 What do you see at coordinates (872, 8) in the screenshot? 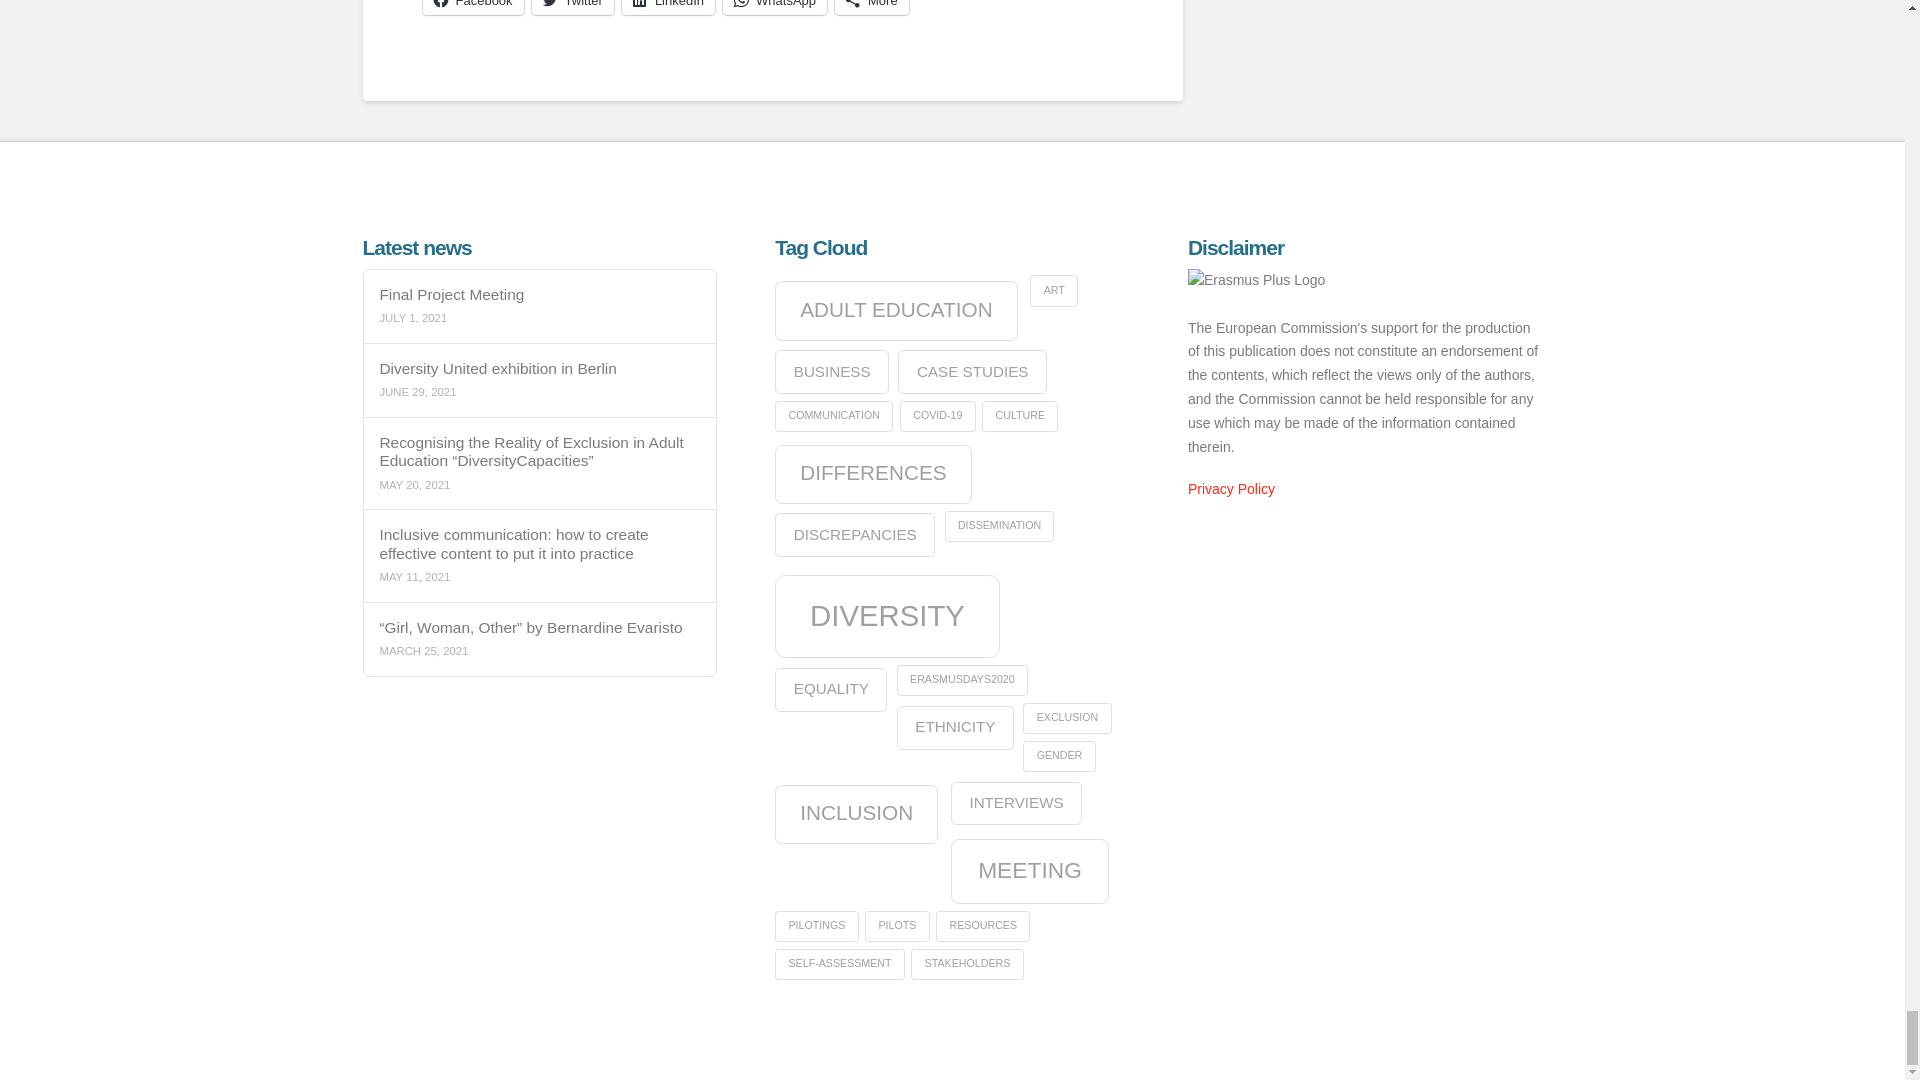
I see `More` at bounding box center [872, 8].